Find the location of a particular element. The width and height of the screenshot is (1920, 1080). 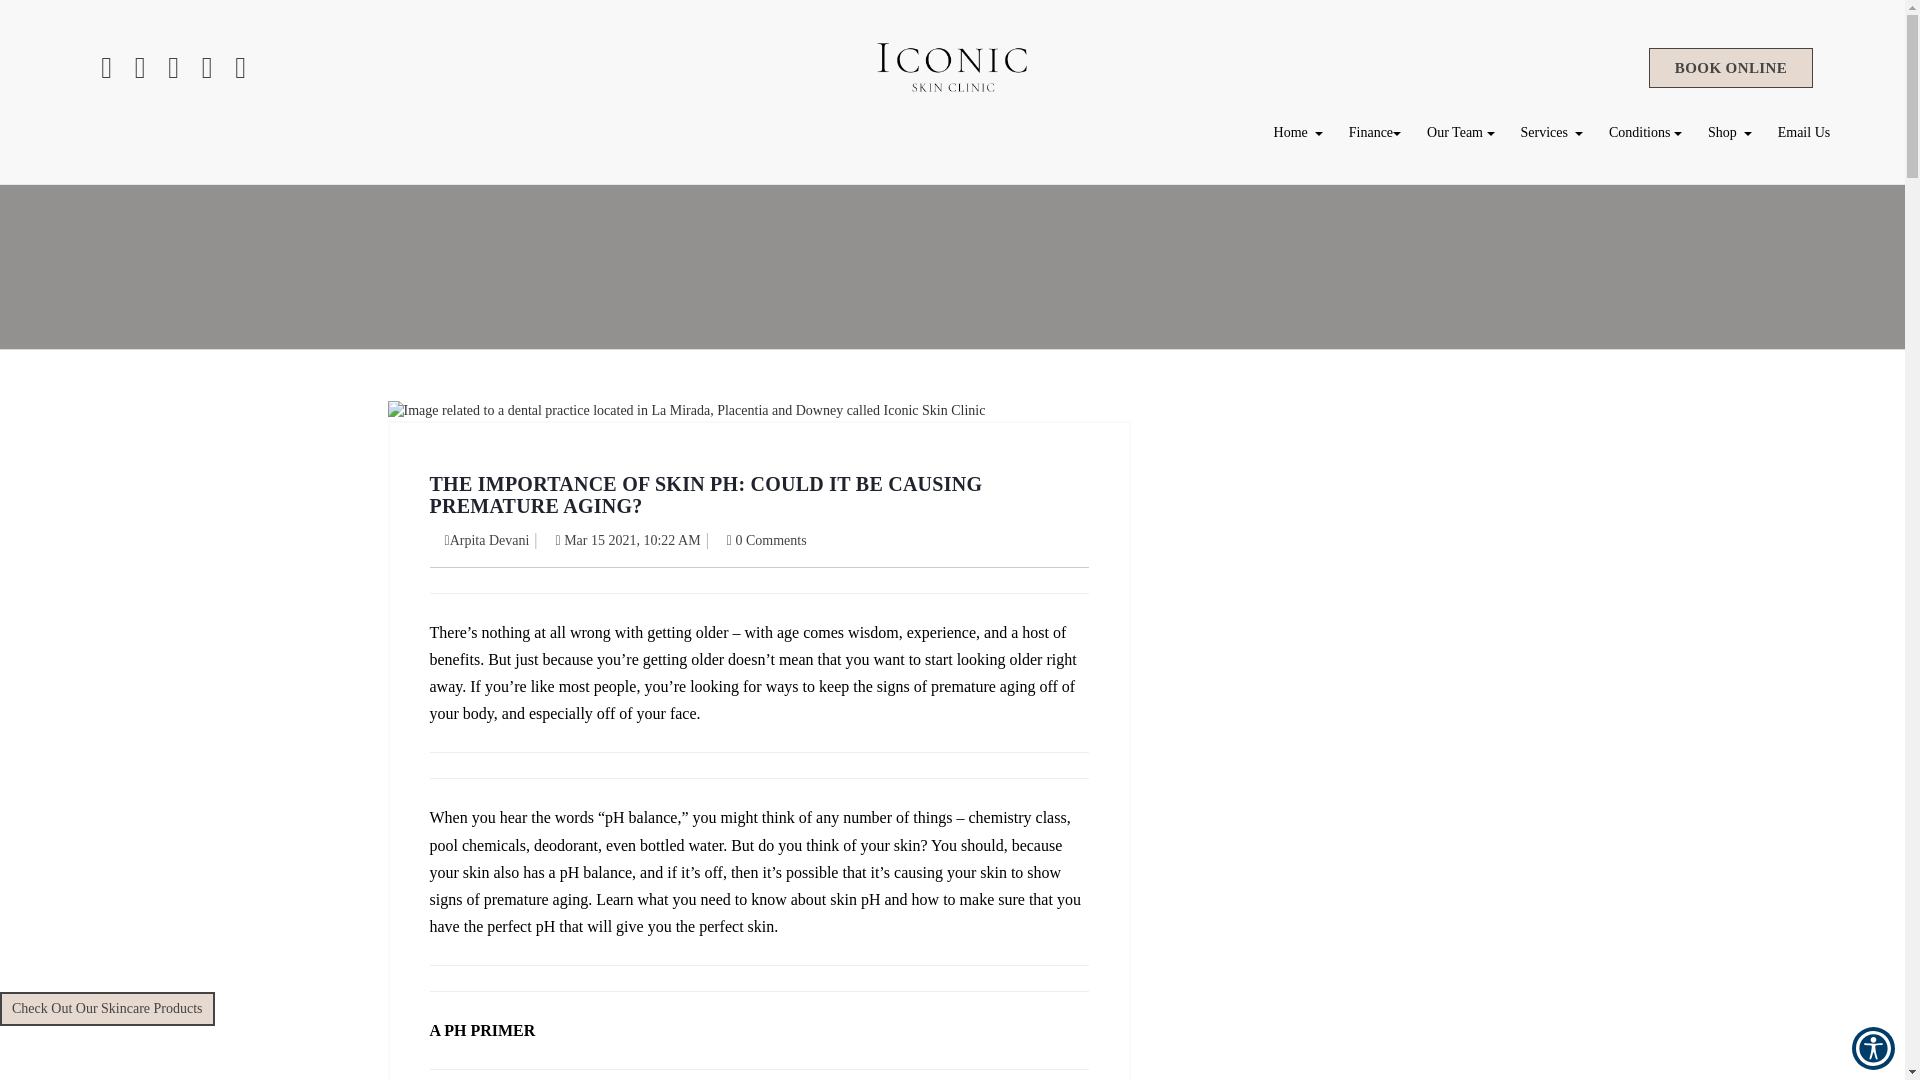

Our Team is located at coordinates (1460, 132).